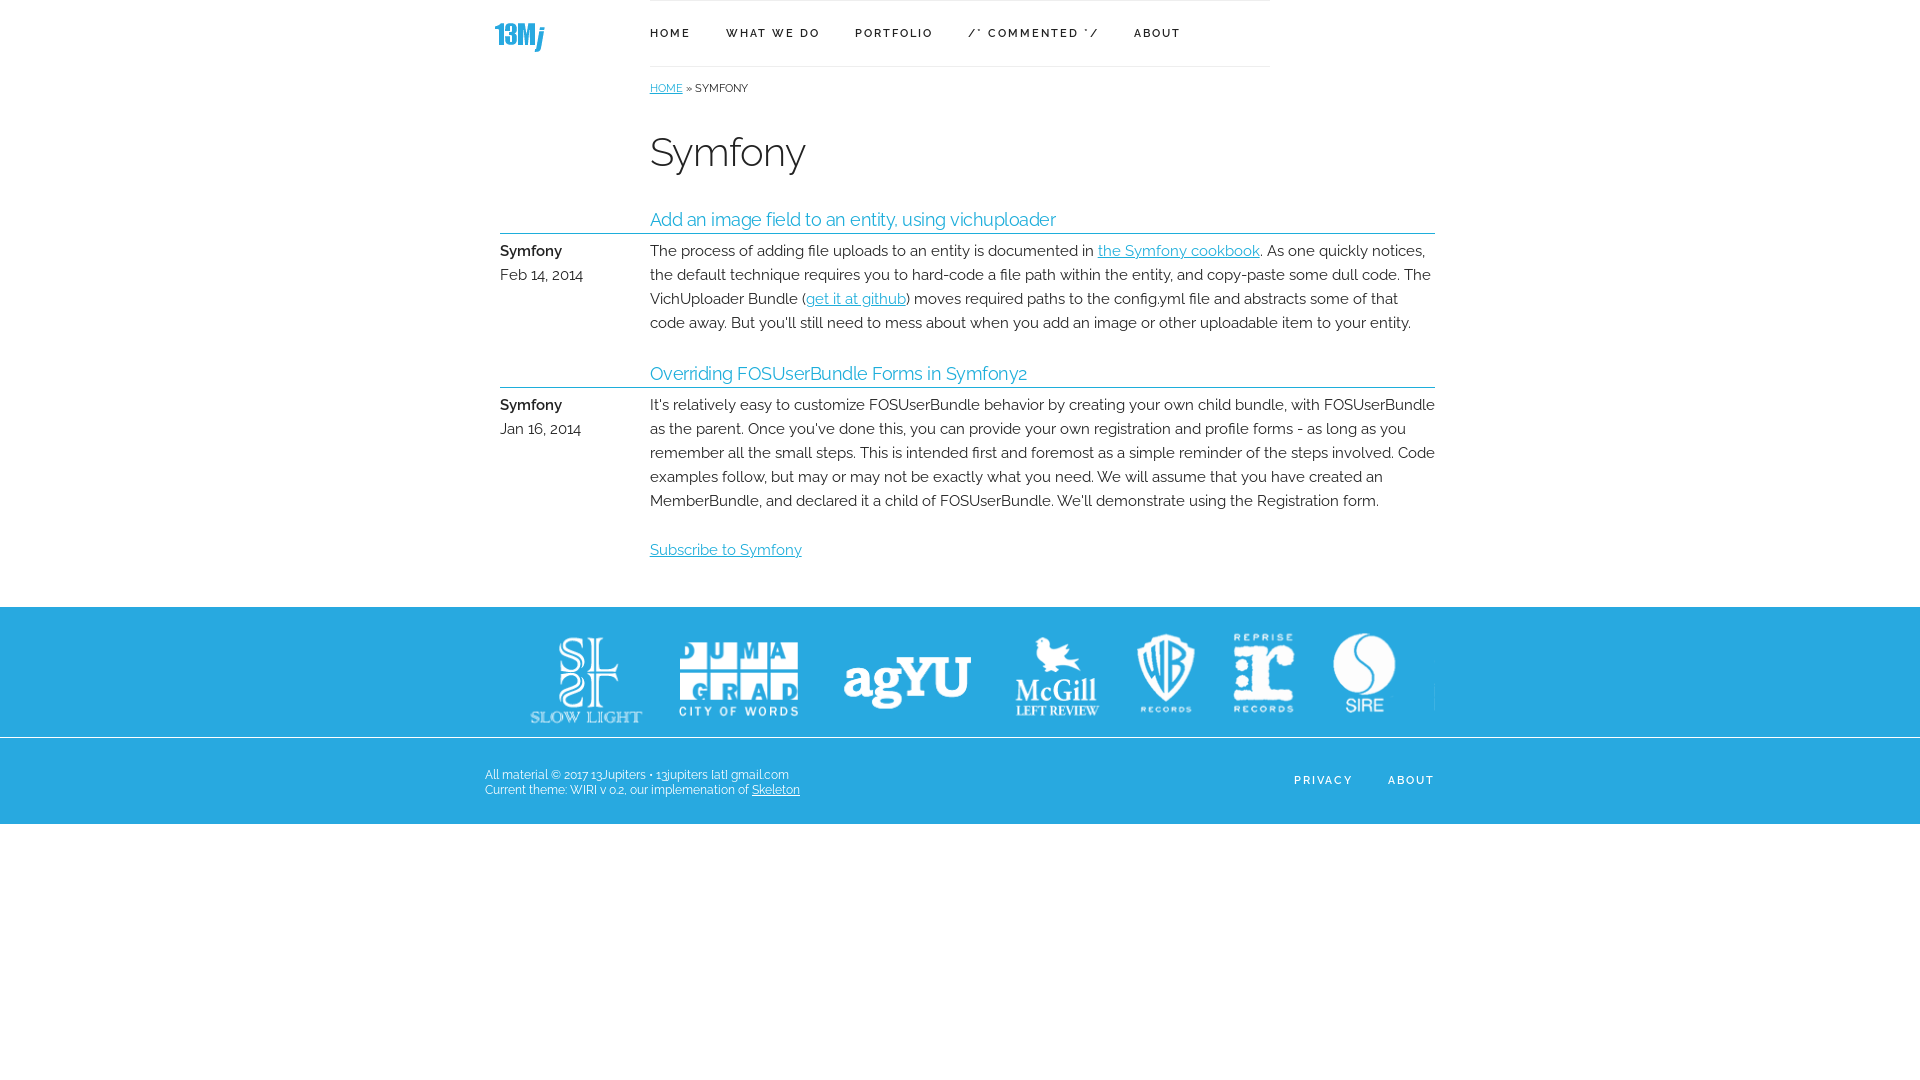  What do you see at coordinates (726, 550) in the screenshot?
I see `Subscribe to Symfony` at bounding box center [726, 550].